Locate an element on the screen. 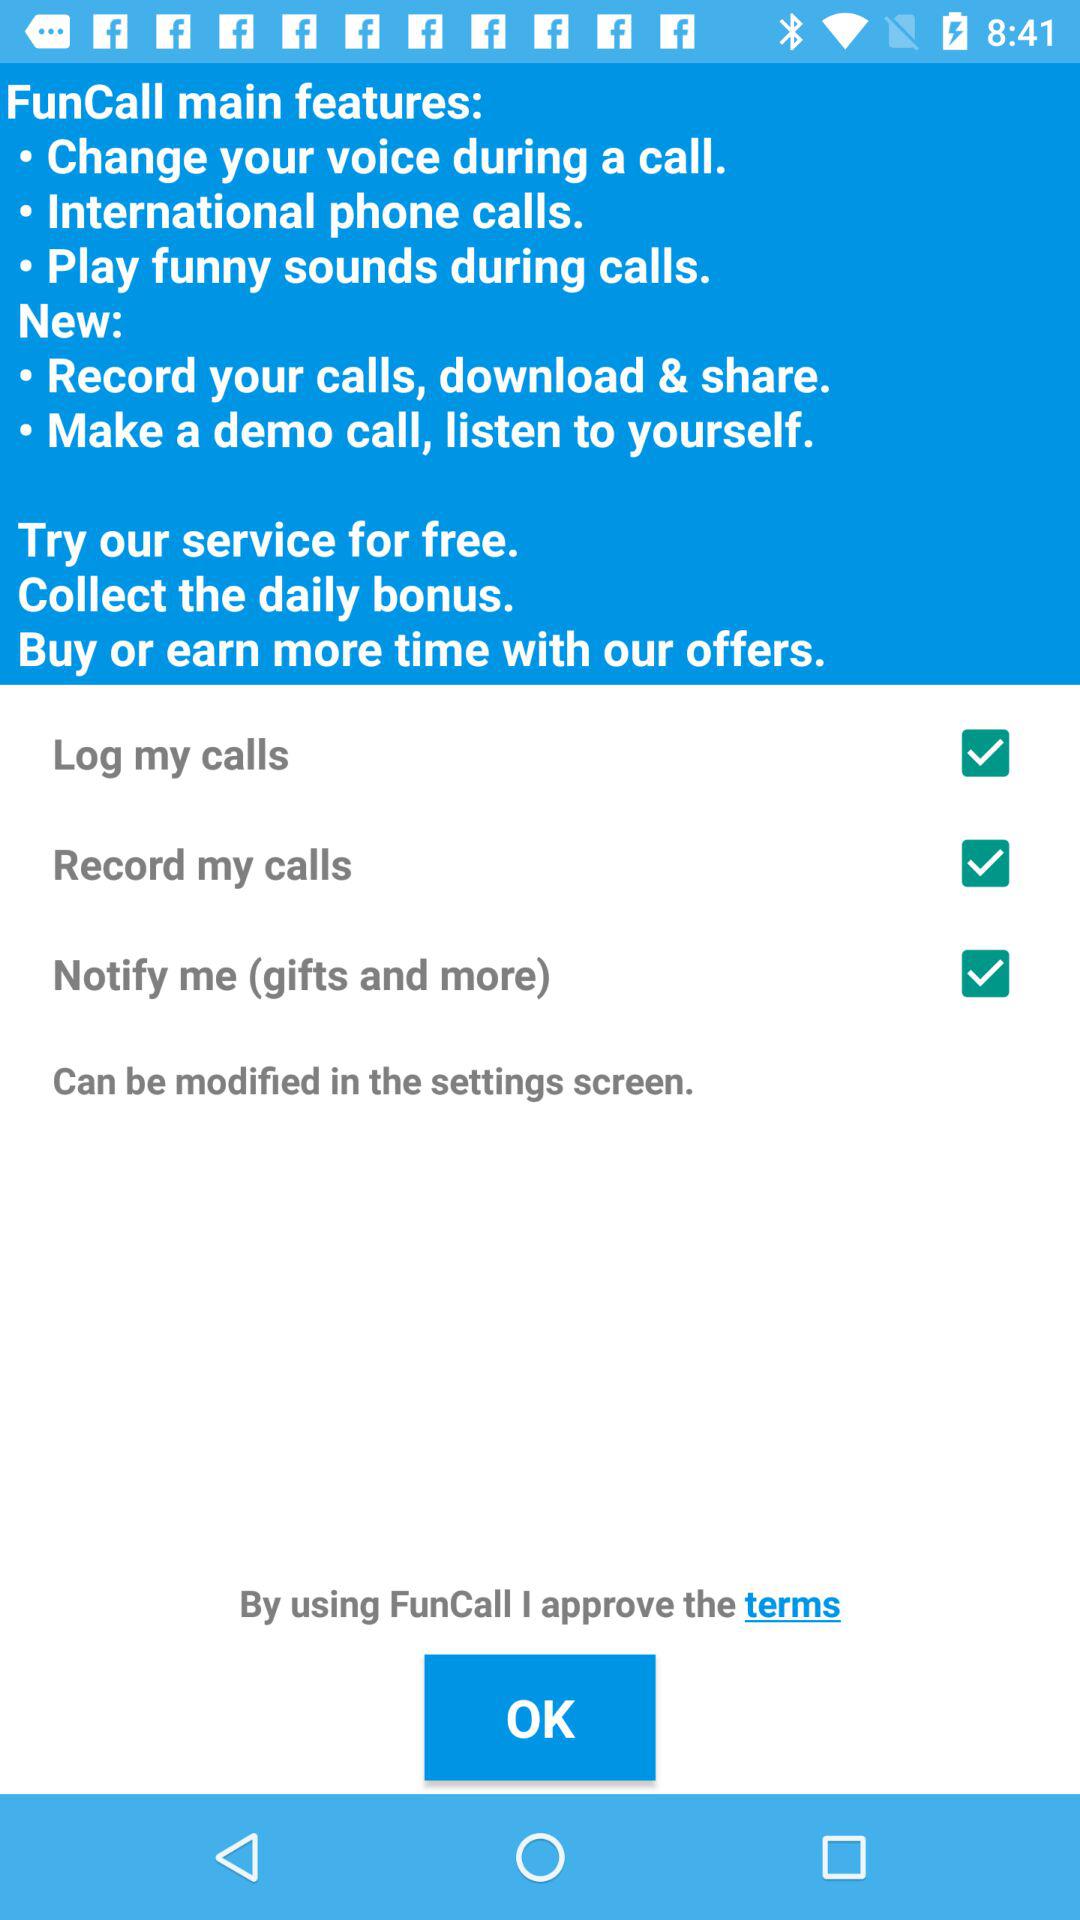 The width and height of the screenshot is (1080, 1920). choose by using funcall button is located at coordinates (540, 1602).